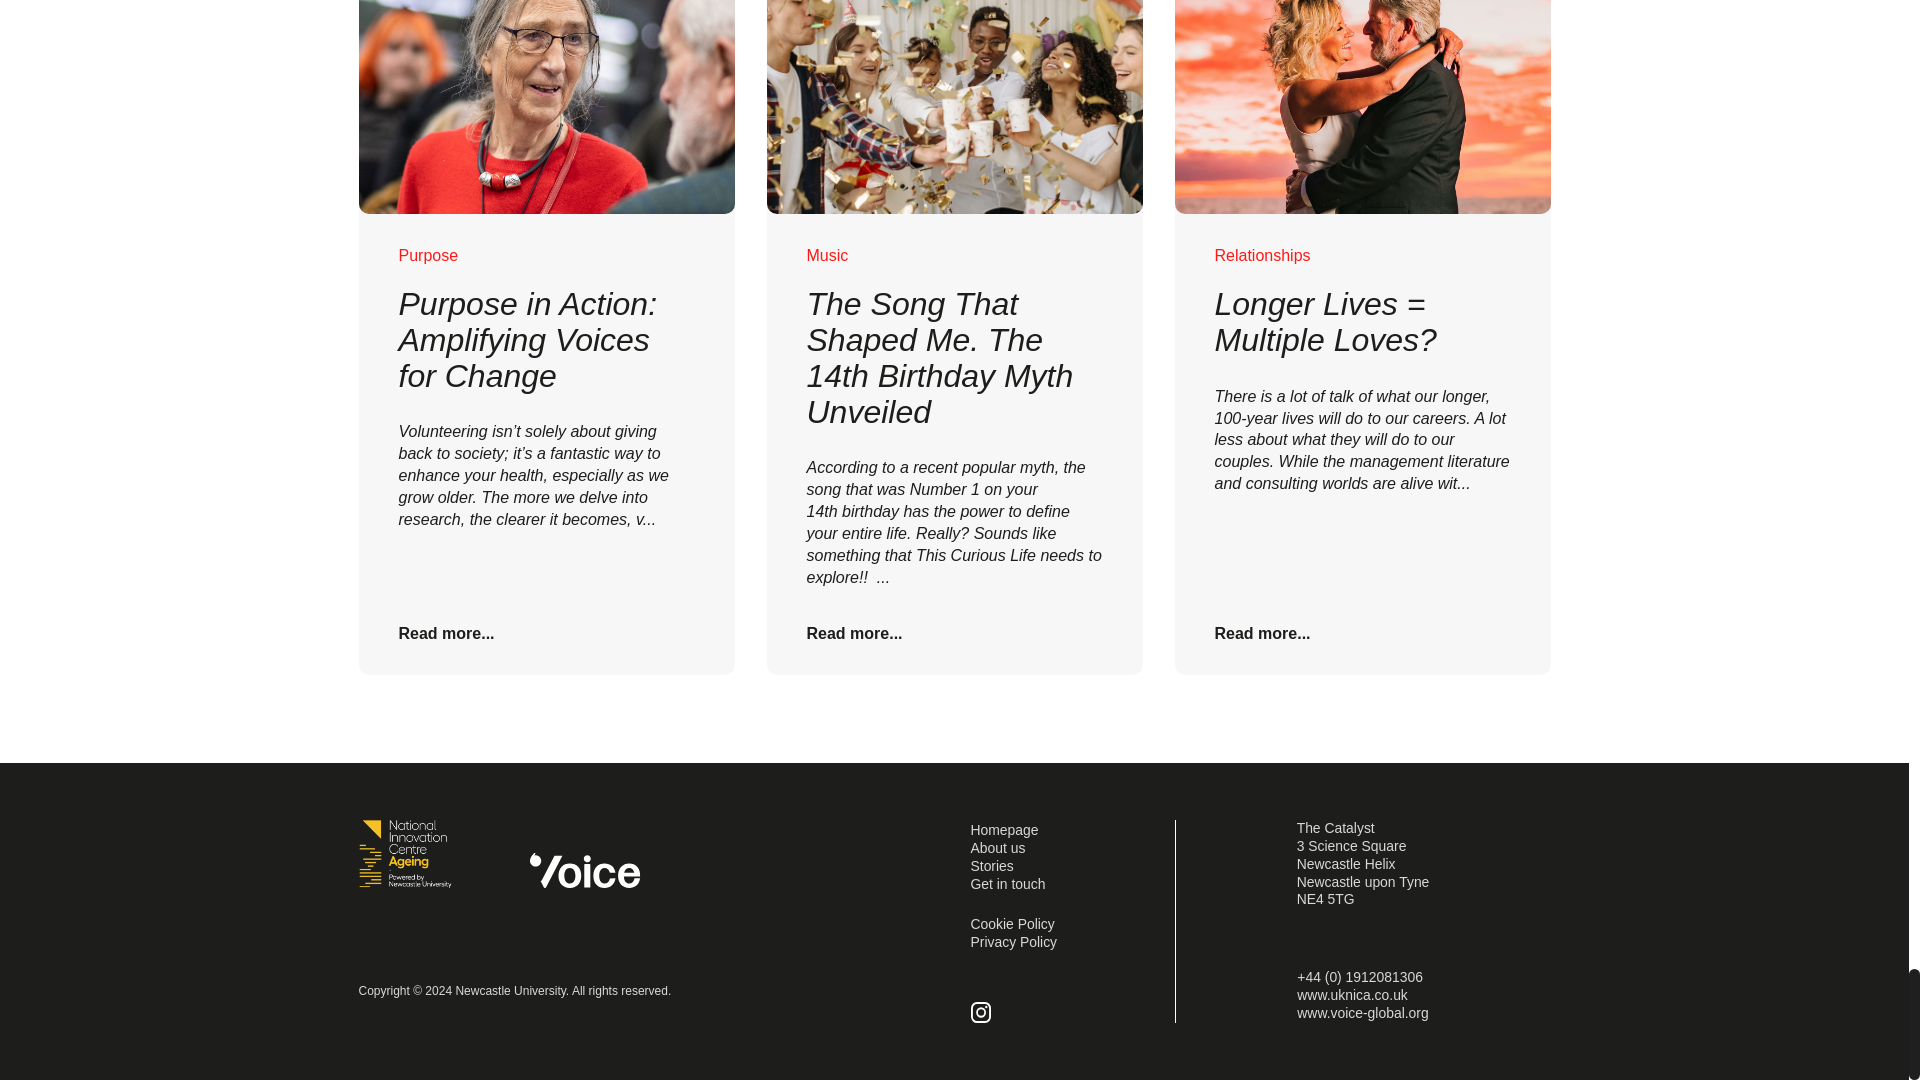  Describe the element at coordinates (940, 357) in the screenshot. I see `The Song That Shaped Me. The 14th Birthday Myth Unveiled` at that location.